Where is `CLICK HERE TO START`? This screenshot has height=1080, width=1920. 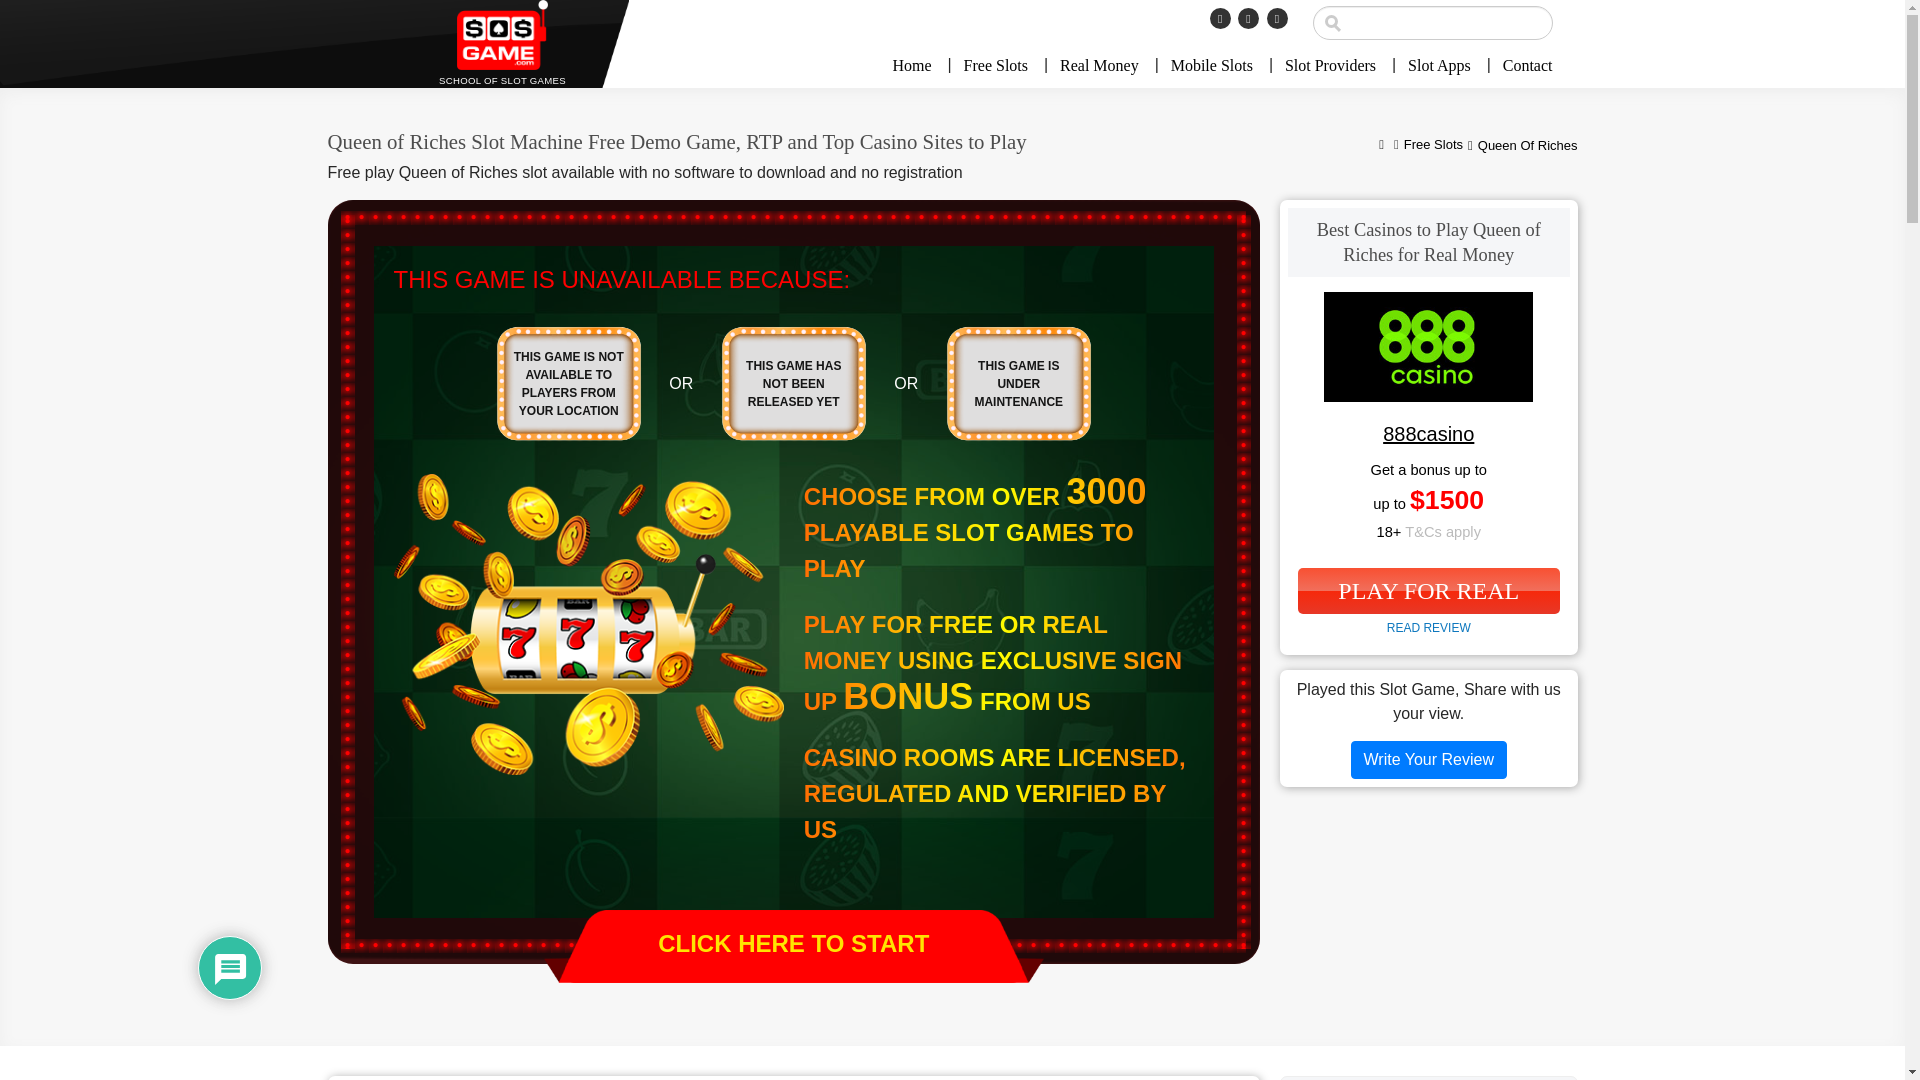
CLICK HERE TO START is located at coordinates (794, 946).